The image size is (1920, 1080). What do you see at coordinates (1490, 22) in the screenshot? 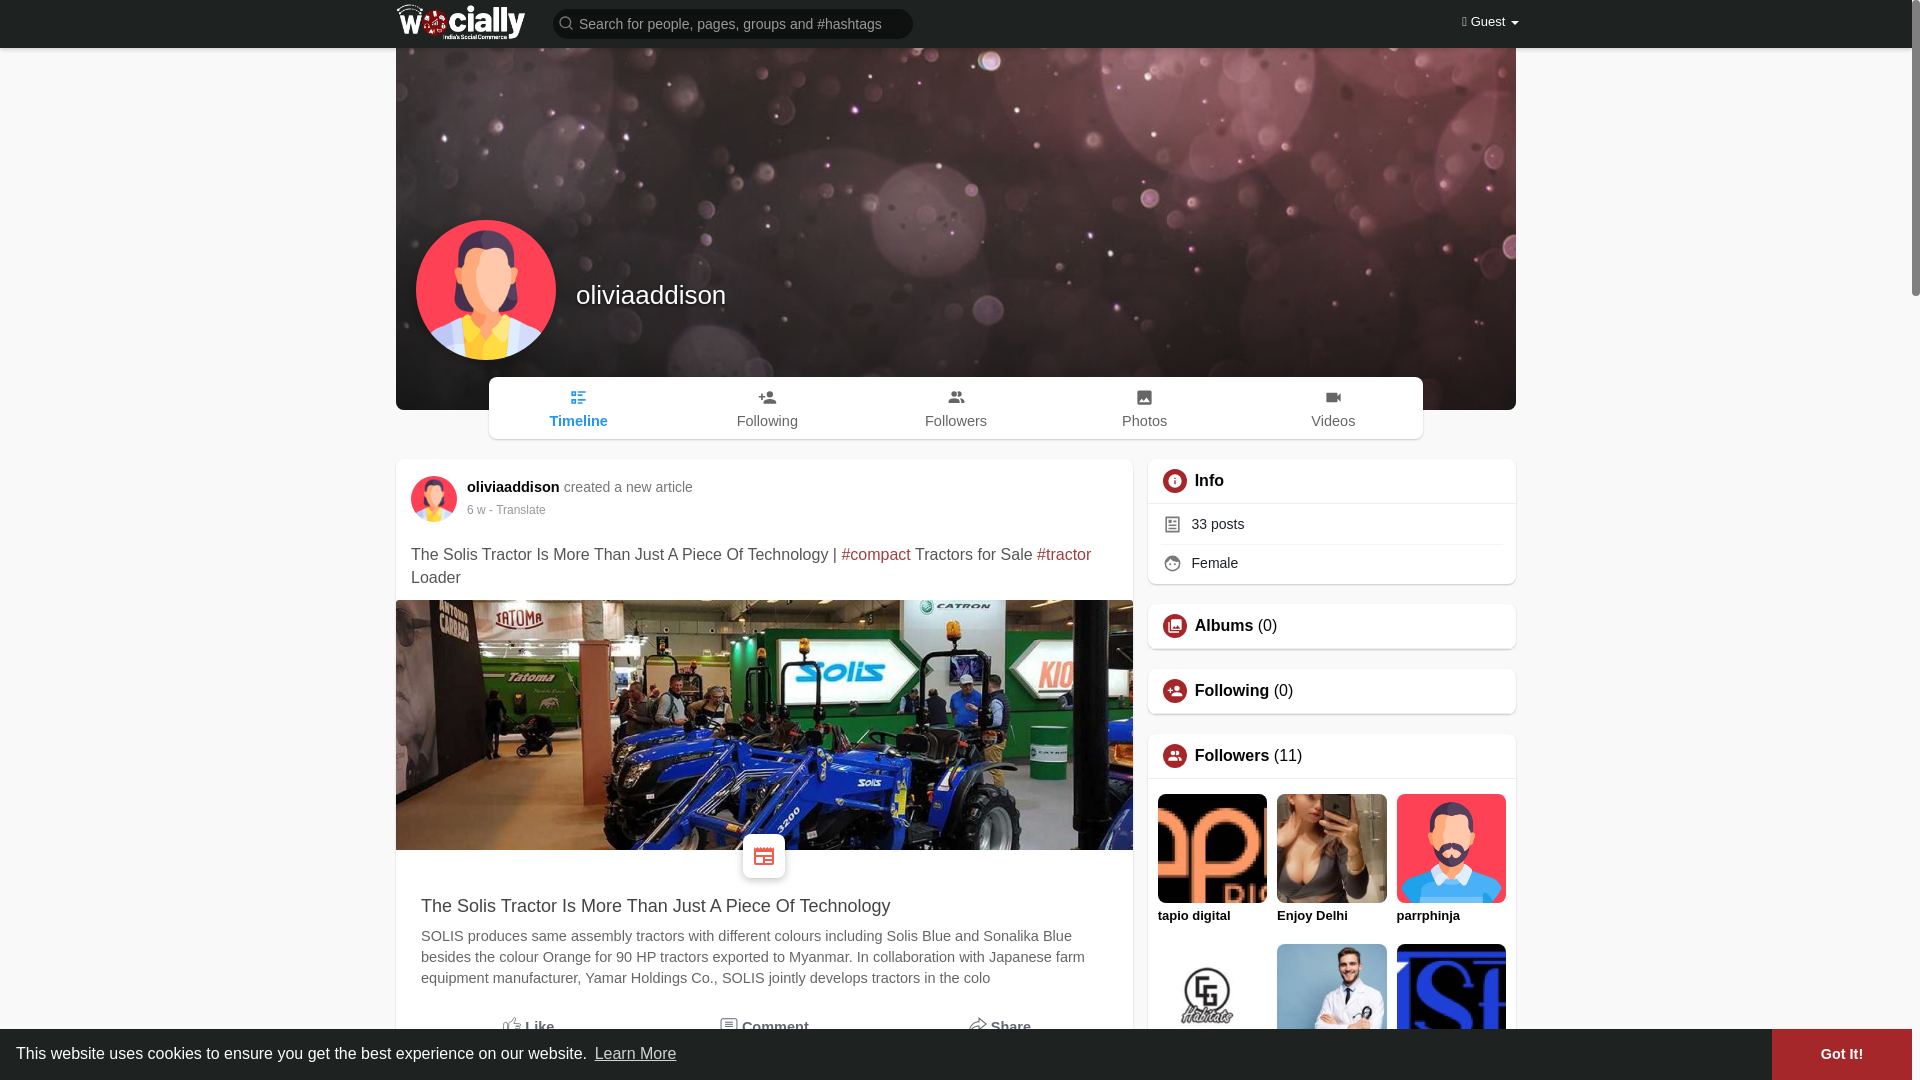
I see `Guest` at bounding box center [1490, 22].